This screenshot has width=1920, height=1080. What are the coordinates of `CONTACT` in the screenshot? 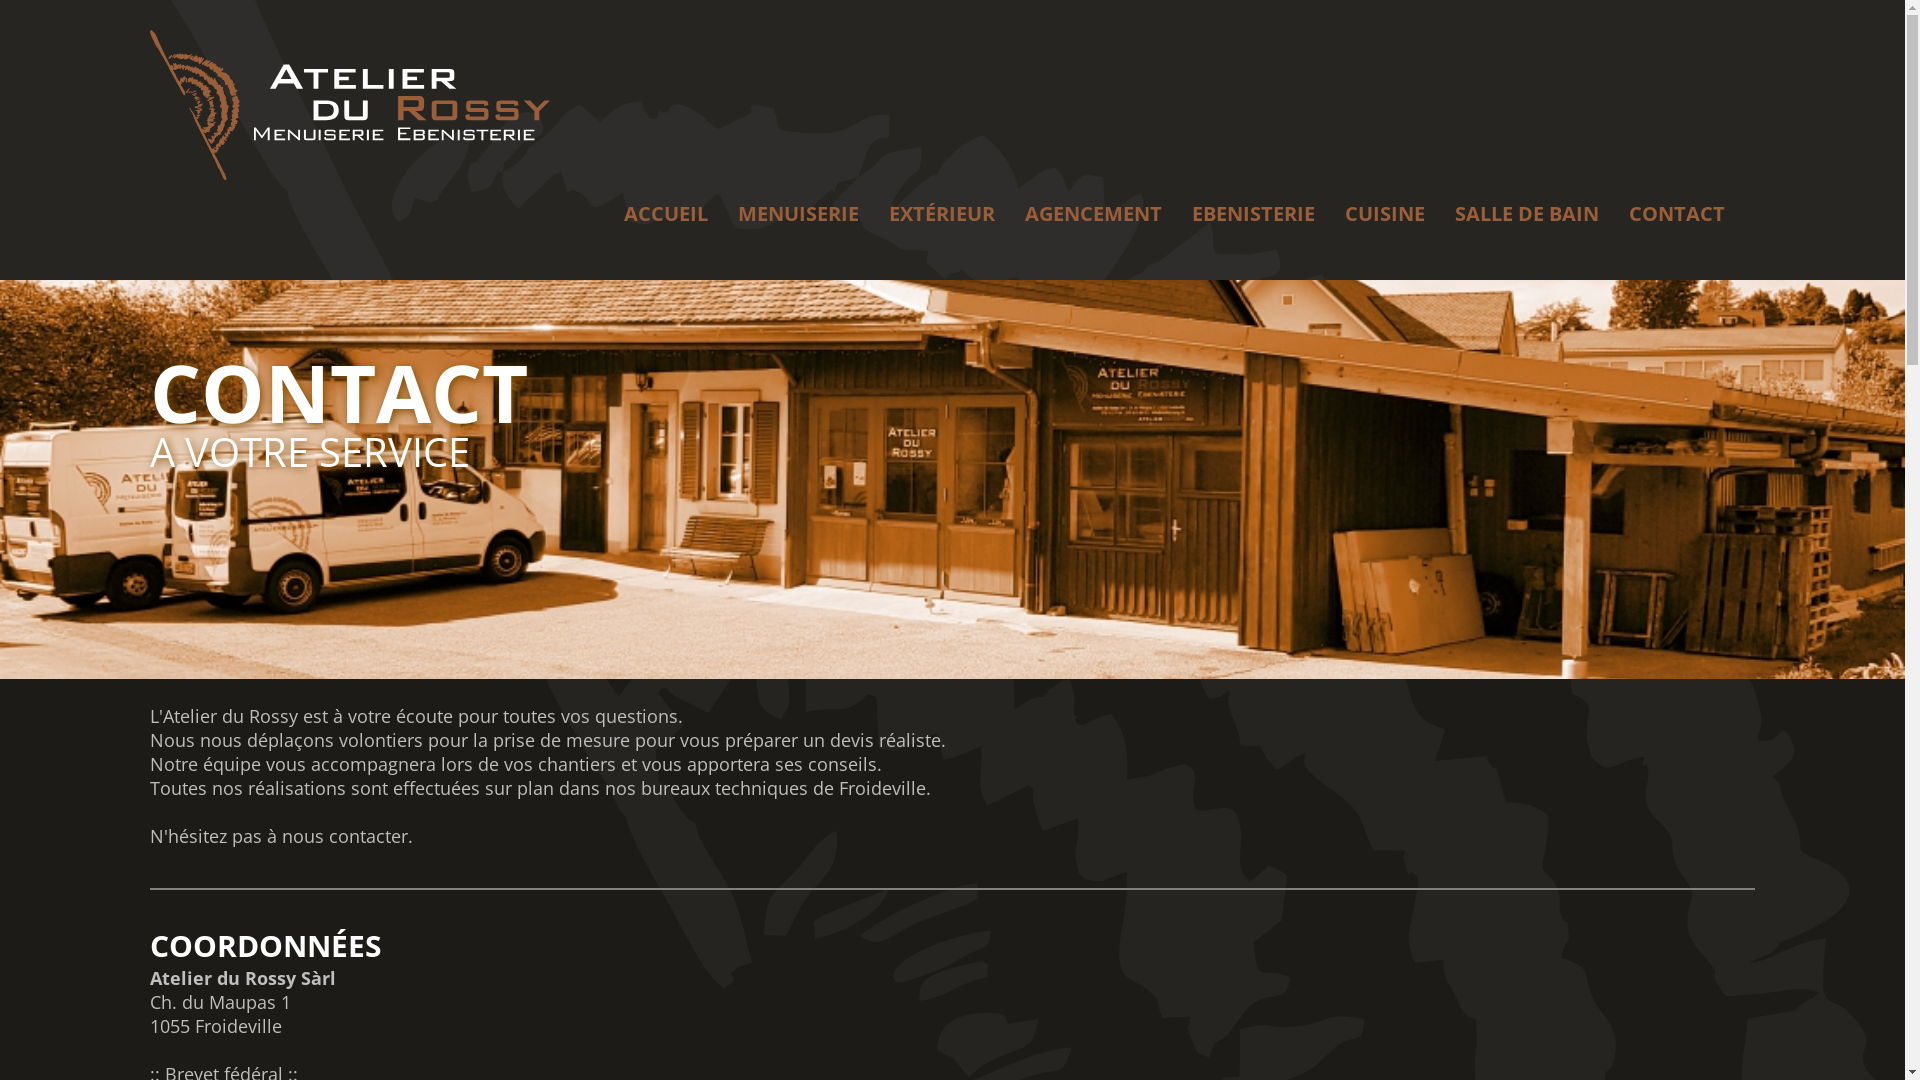 It's located at (1677, 214).